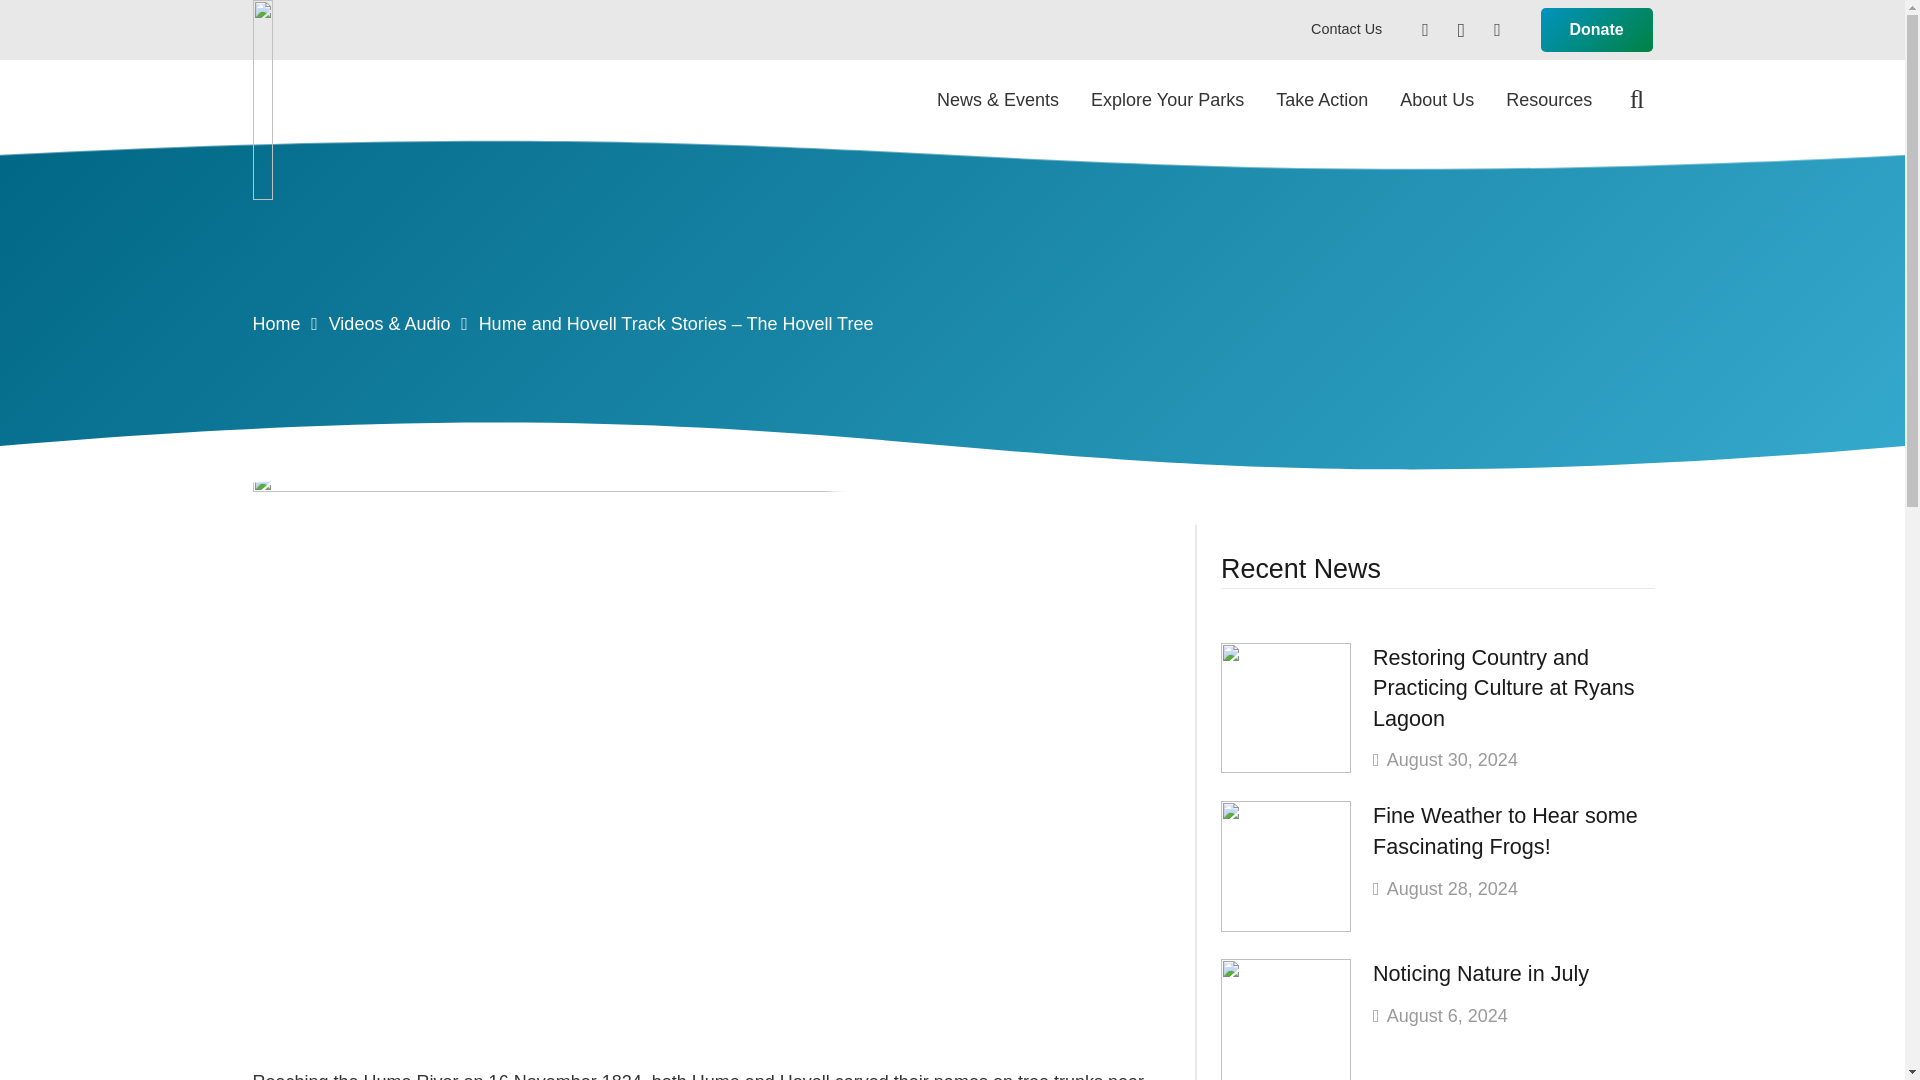  I want to click on Facebook, so click(1425, 29).